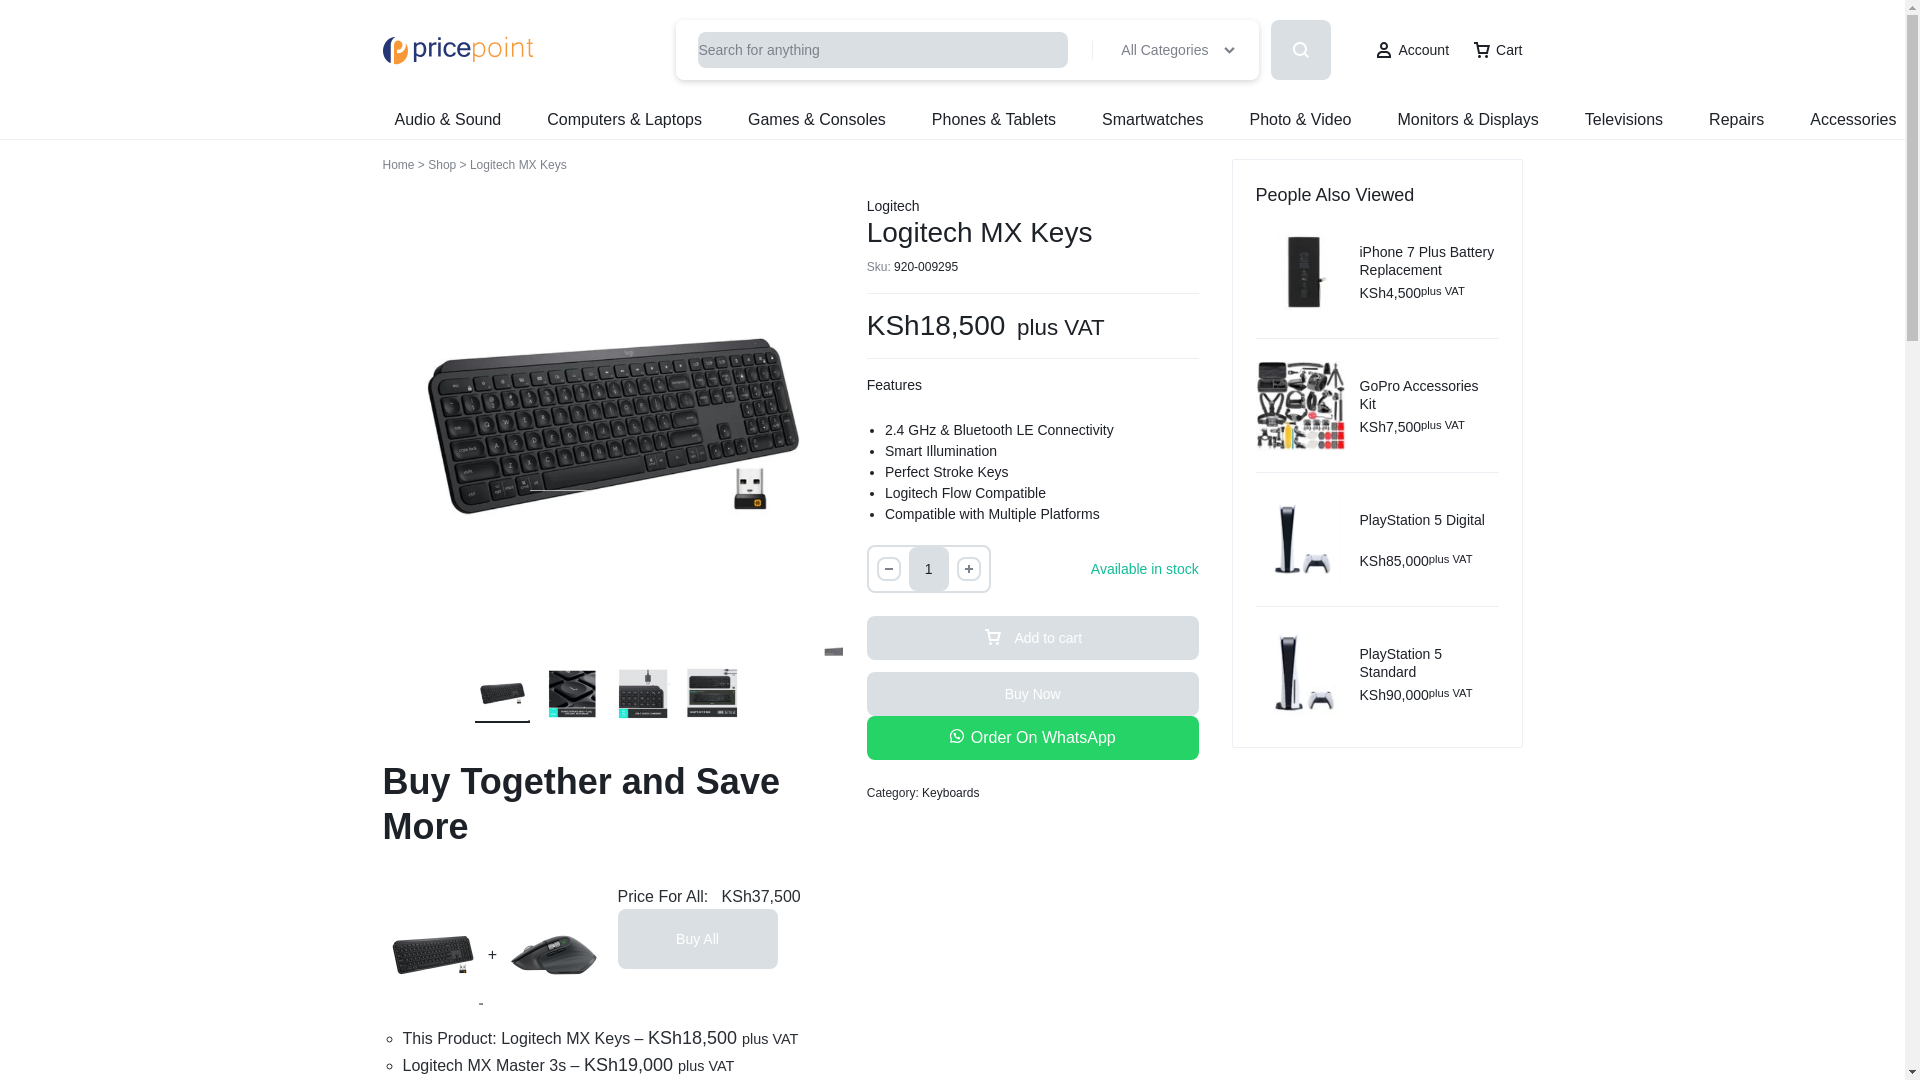  I want to click on 1, so click(928, 568).